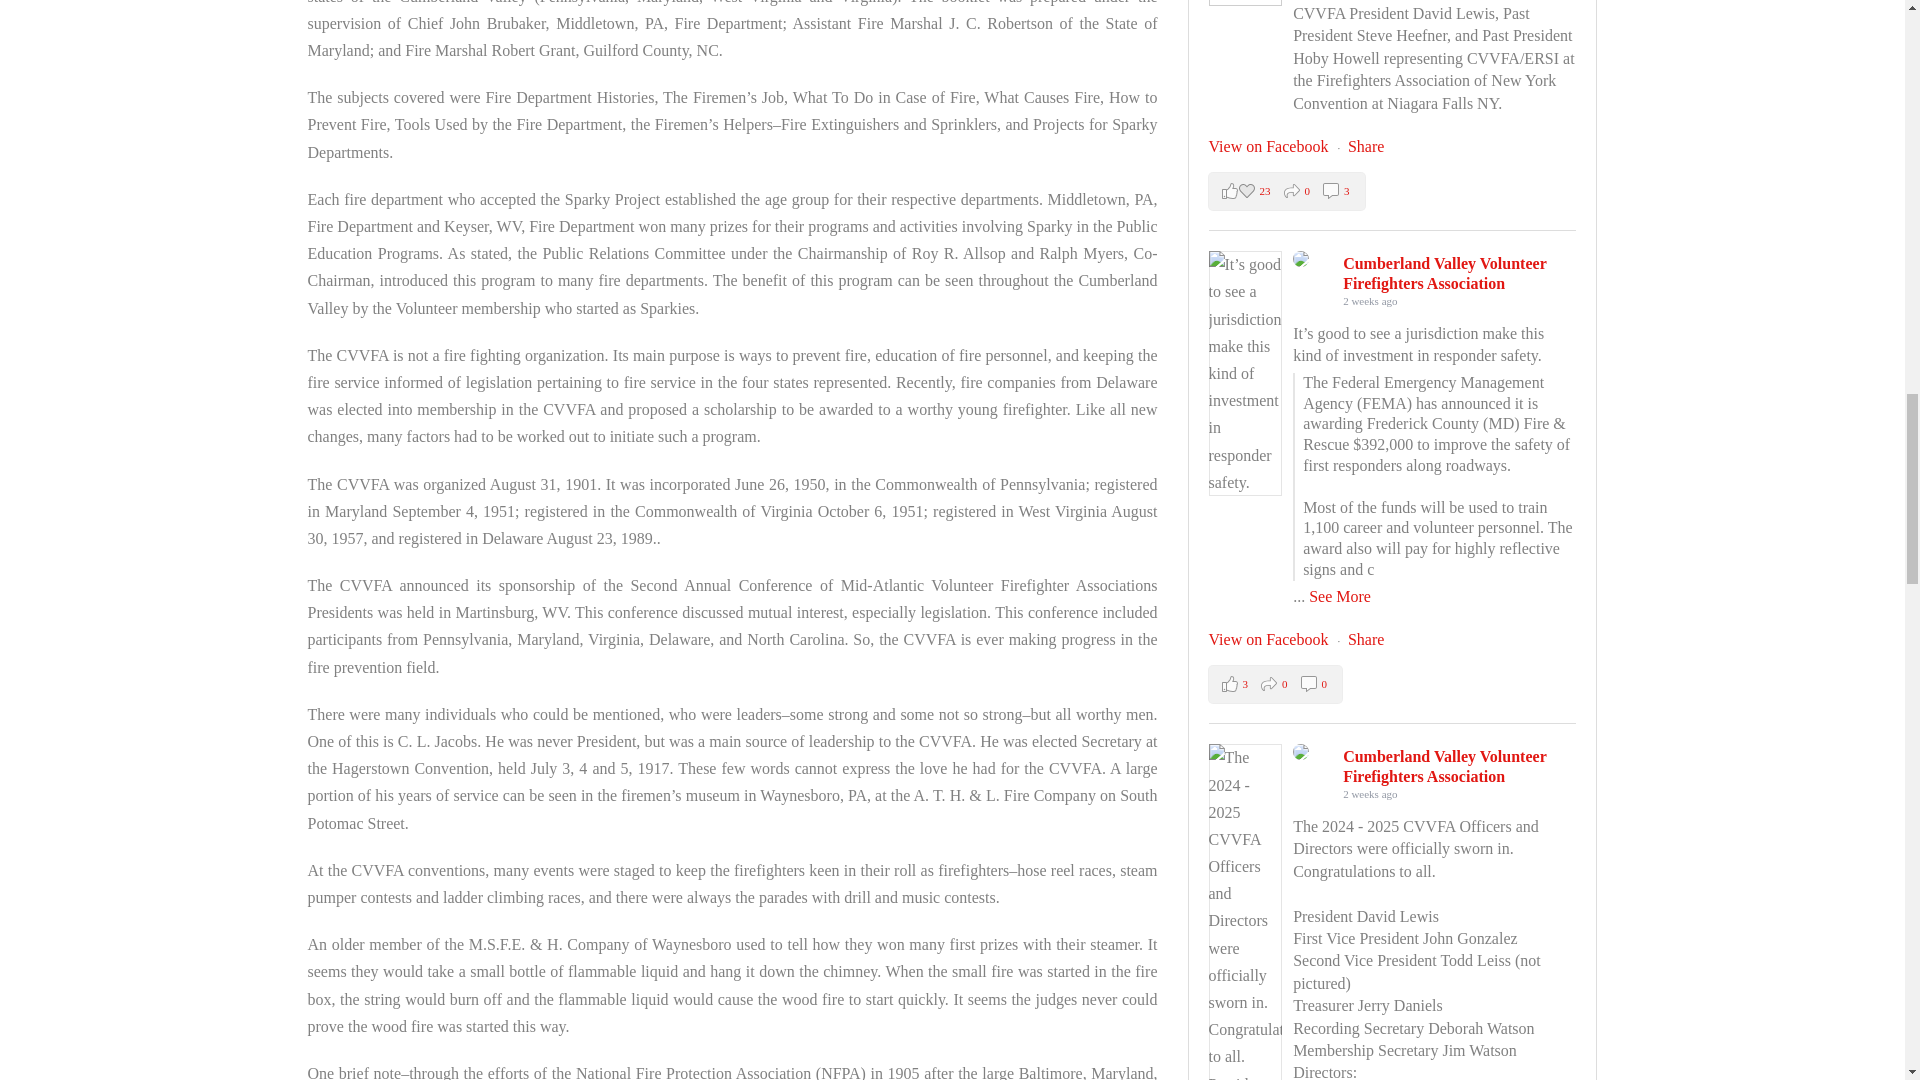  Describe the element at coordinates (1270, 639) in the screenshot. I see `View on Facebook` at that location.